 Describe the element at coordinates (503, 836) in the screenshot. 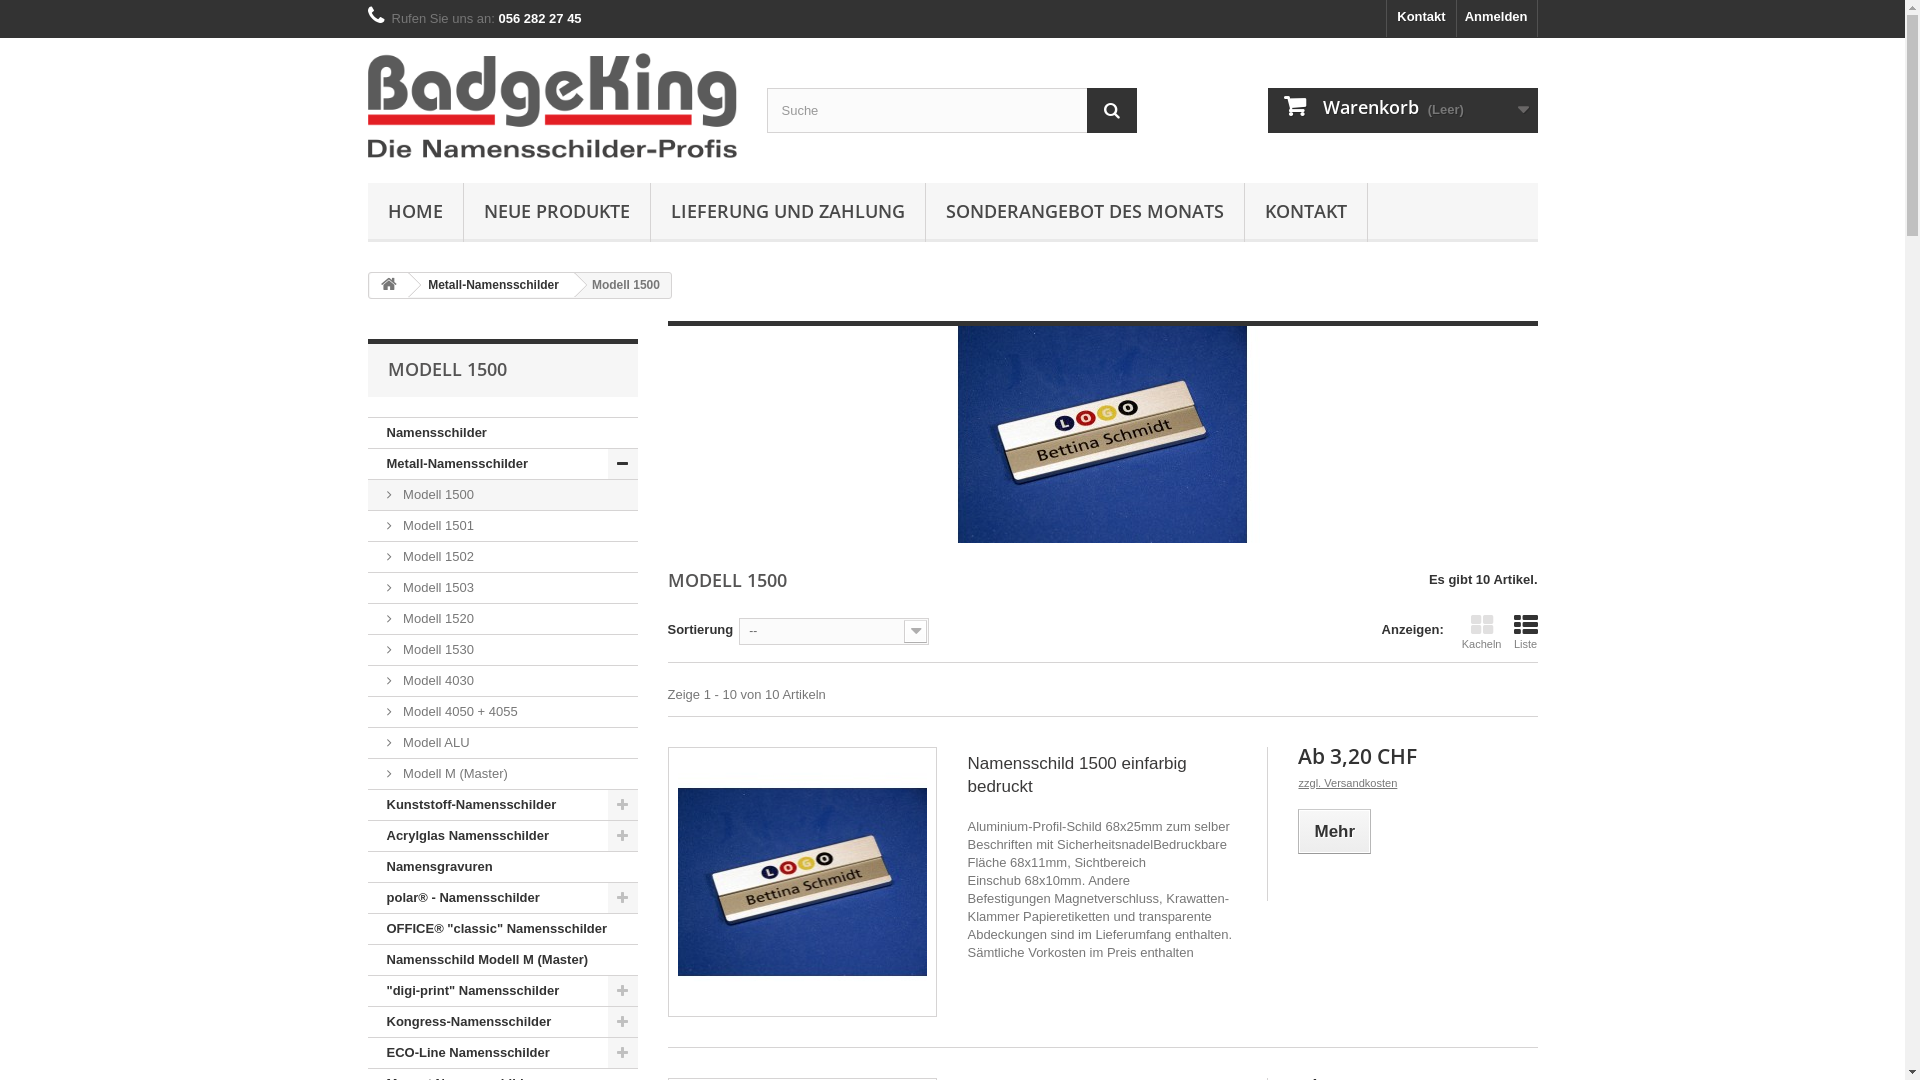

I see `Acrylglas Namensschilder` at that location.